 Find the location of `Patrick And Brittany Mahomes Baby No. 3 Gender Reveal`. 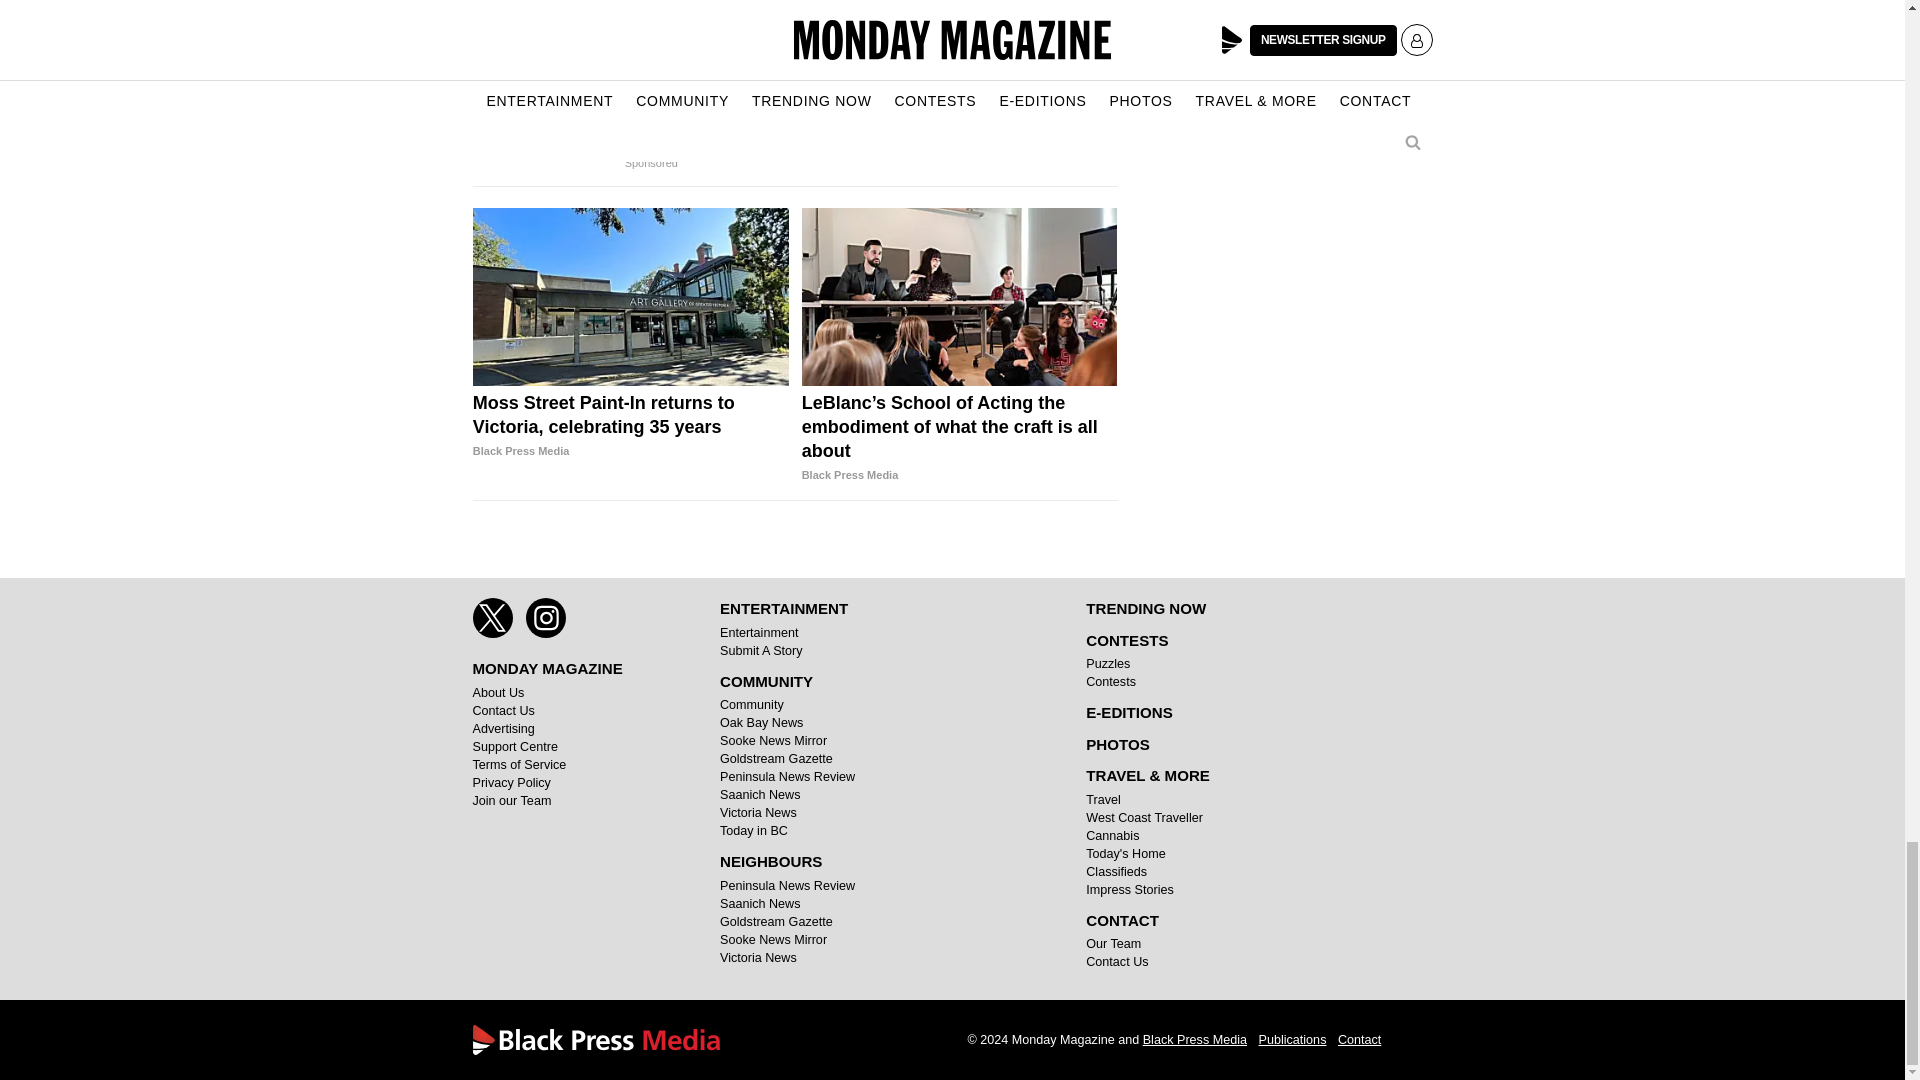

Patrick And Brittany Mahomes Baby No. 3 Gender Reveal is located at coordinates (576, 121).